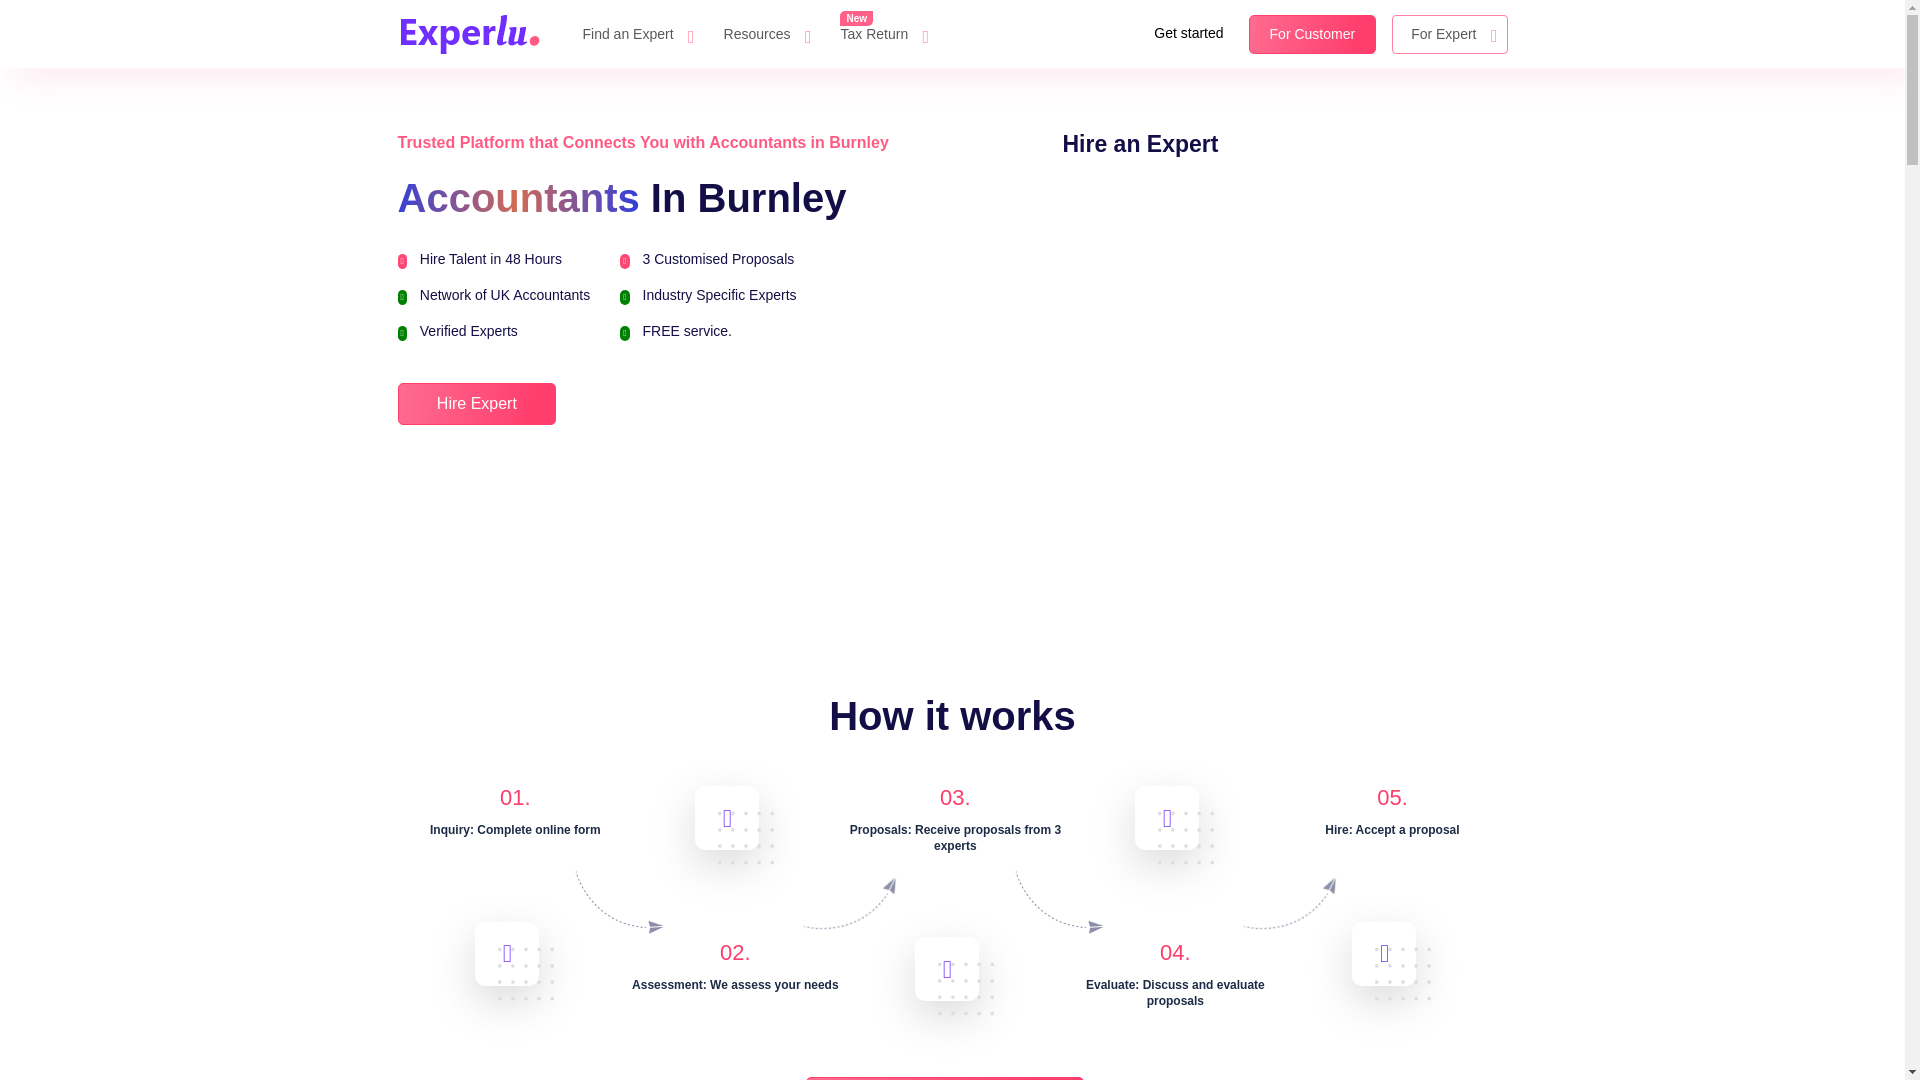  What do you see at coordinates (1312, 33) in the screenshot?
I see `For Customer` at bounding box center [1312, 33].